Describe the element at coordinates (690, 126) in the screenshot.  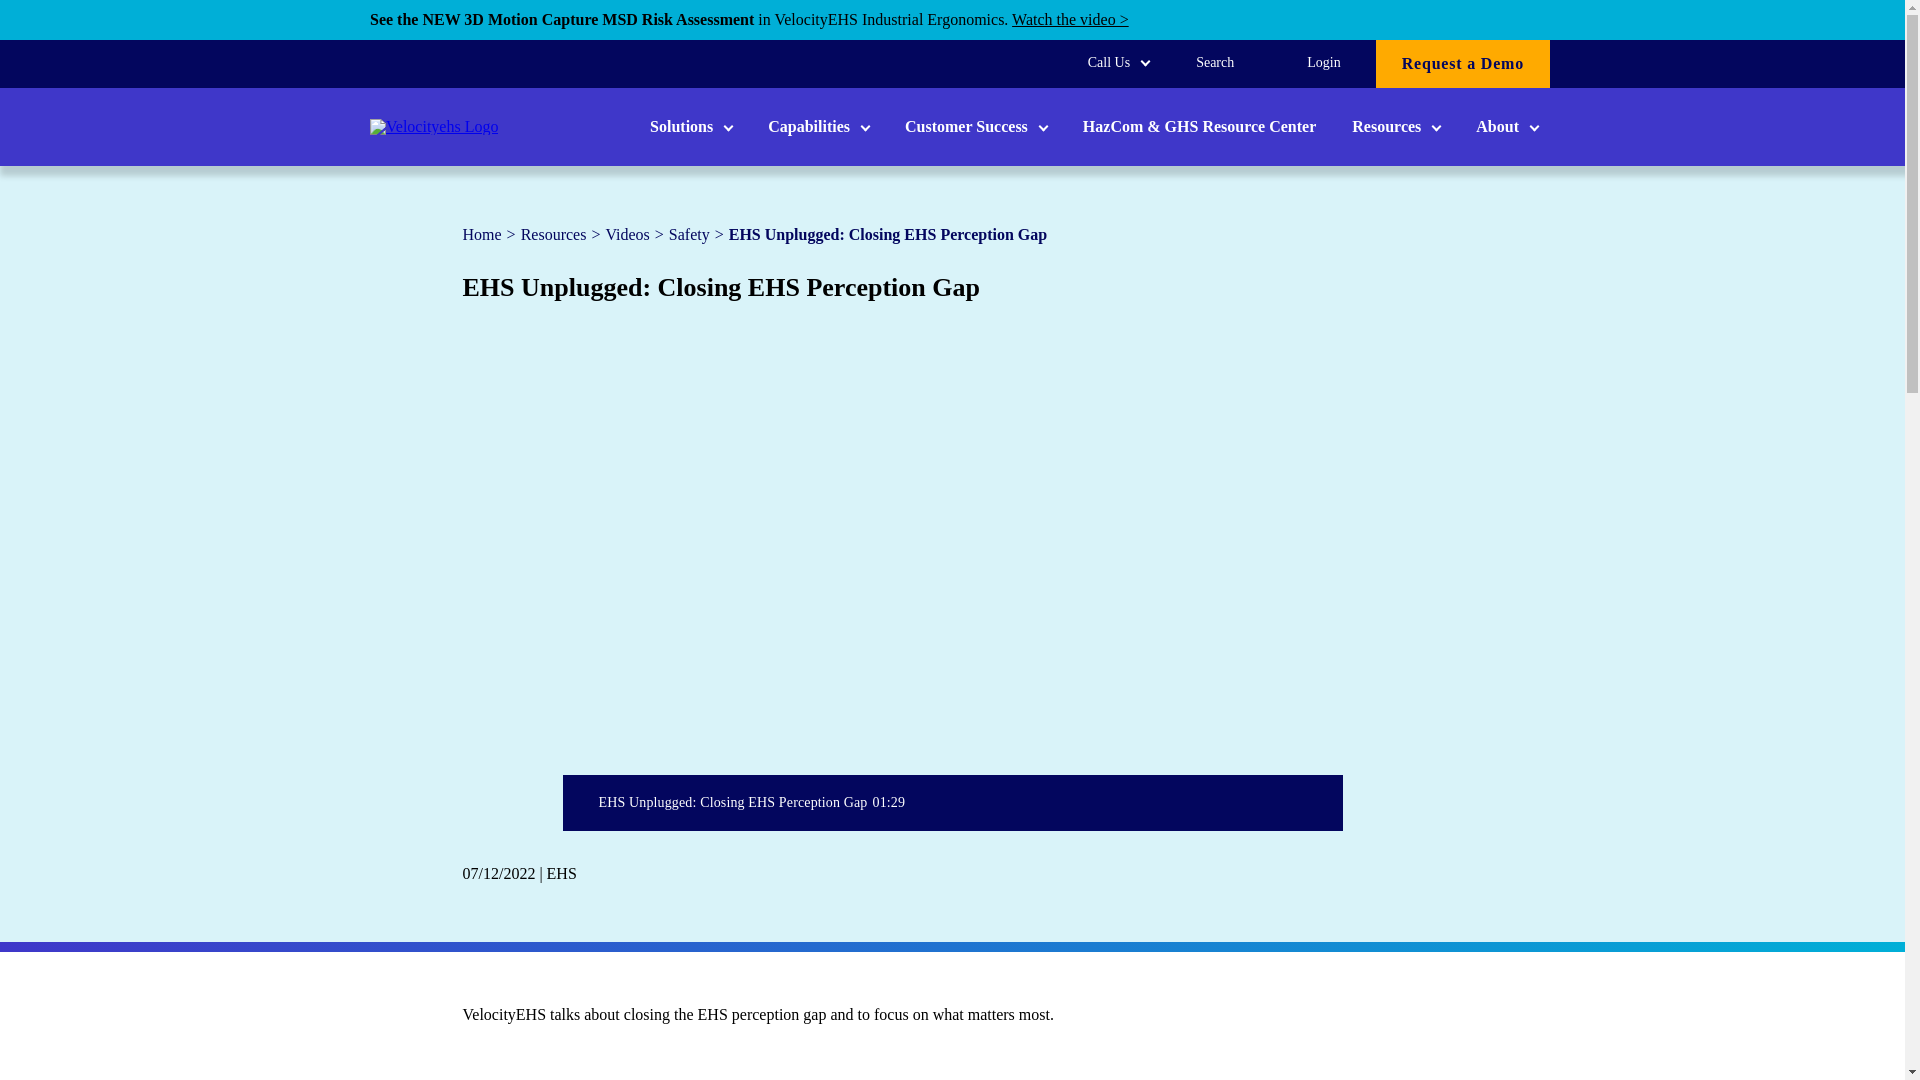
I see `Solutions` at that location.